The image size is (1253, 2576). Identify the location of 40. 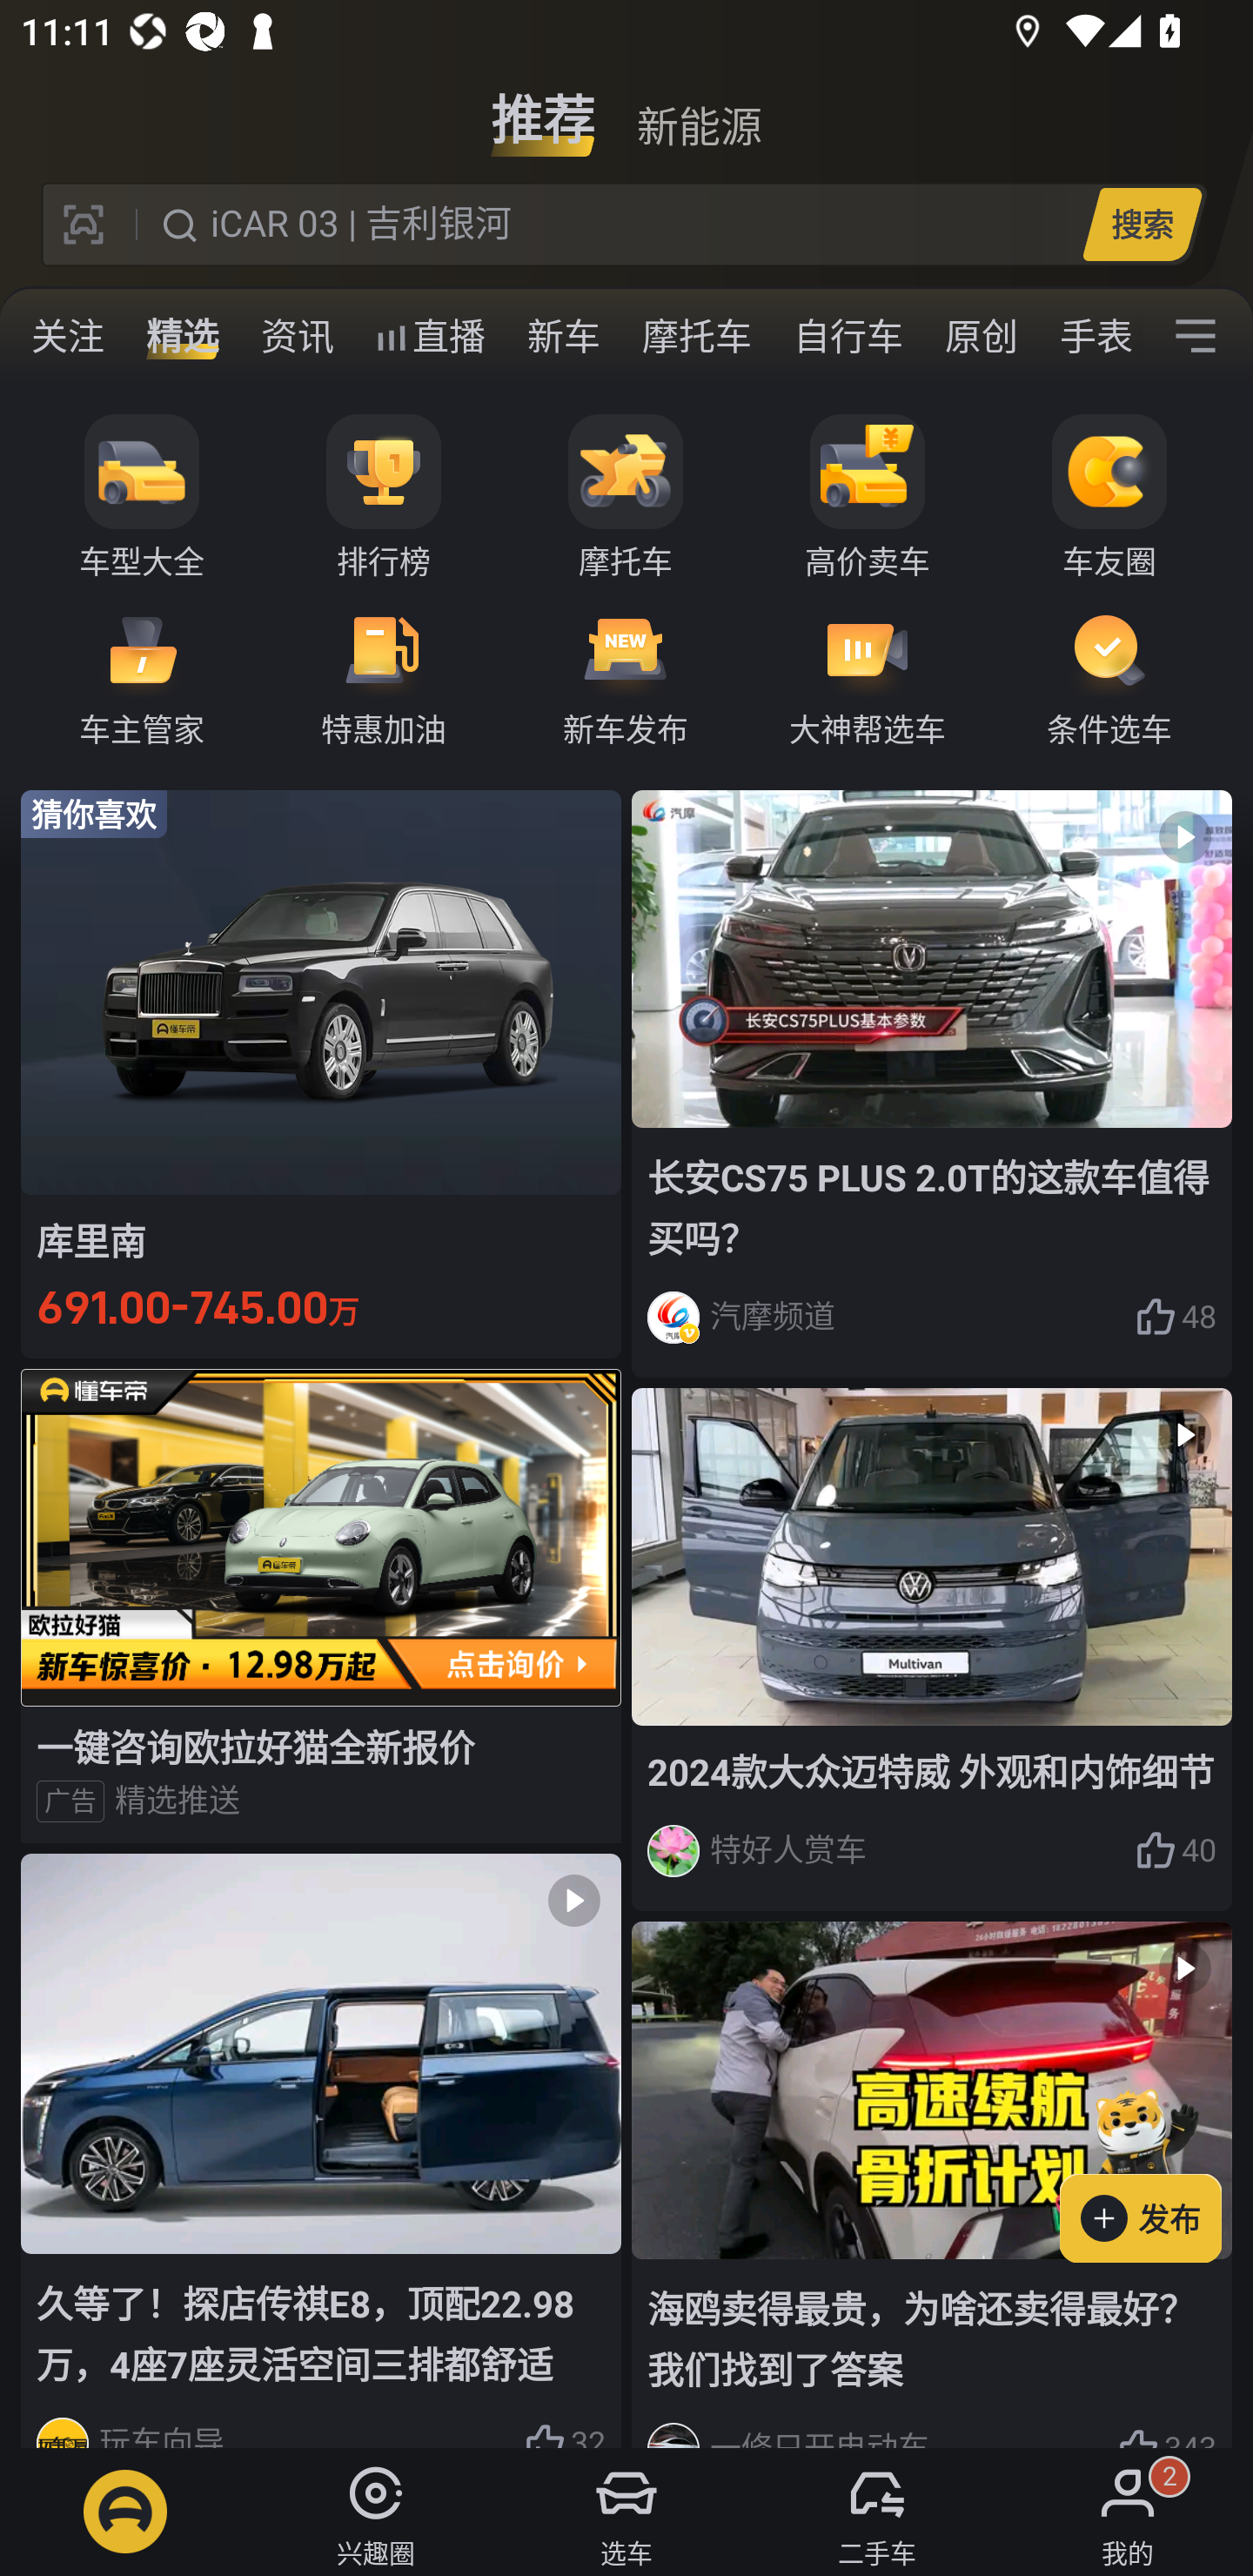
(1176, 1850).